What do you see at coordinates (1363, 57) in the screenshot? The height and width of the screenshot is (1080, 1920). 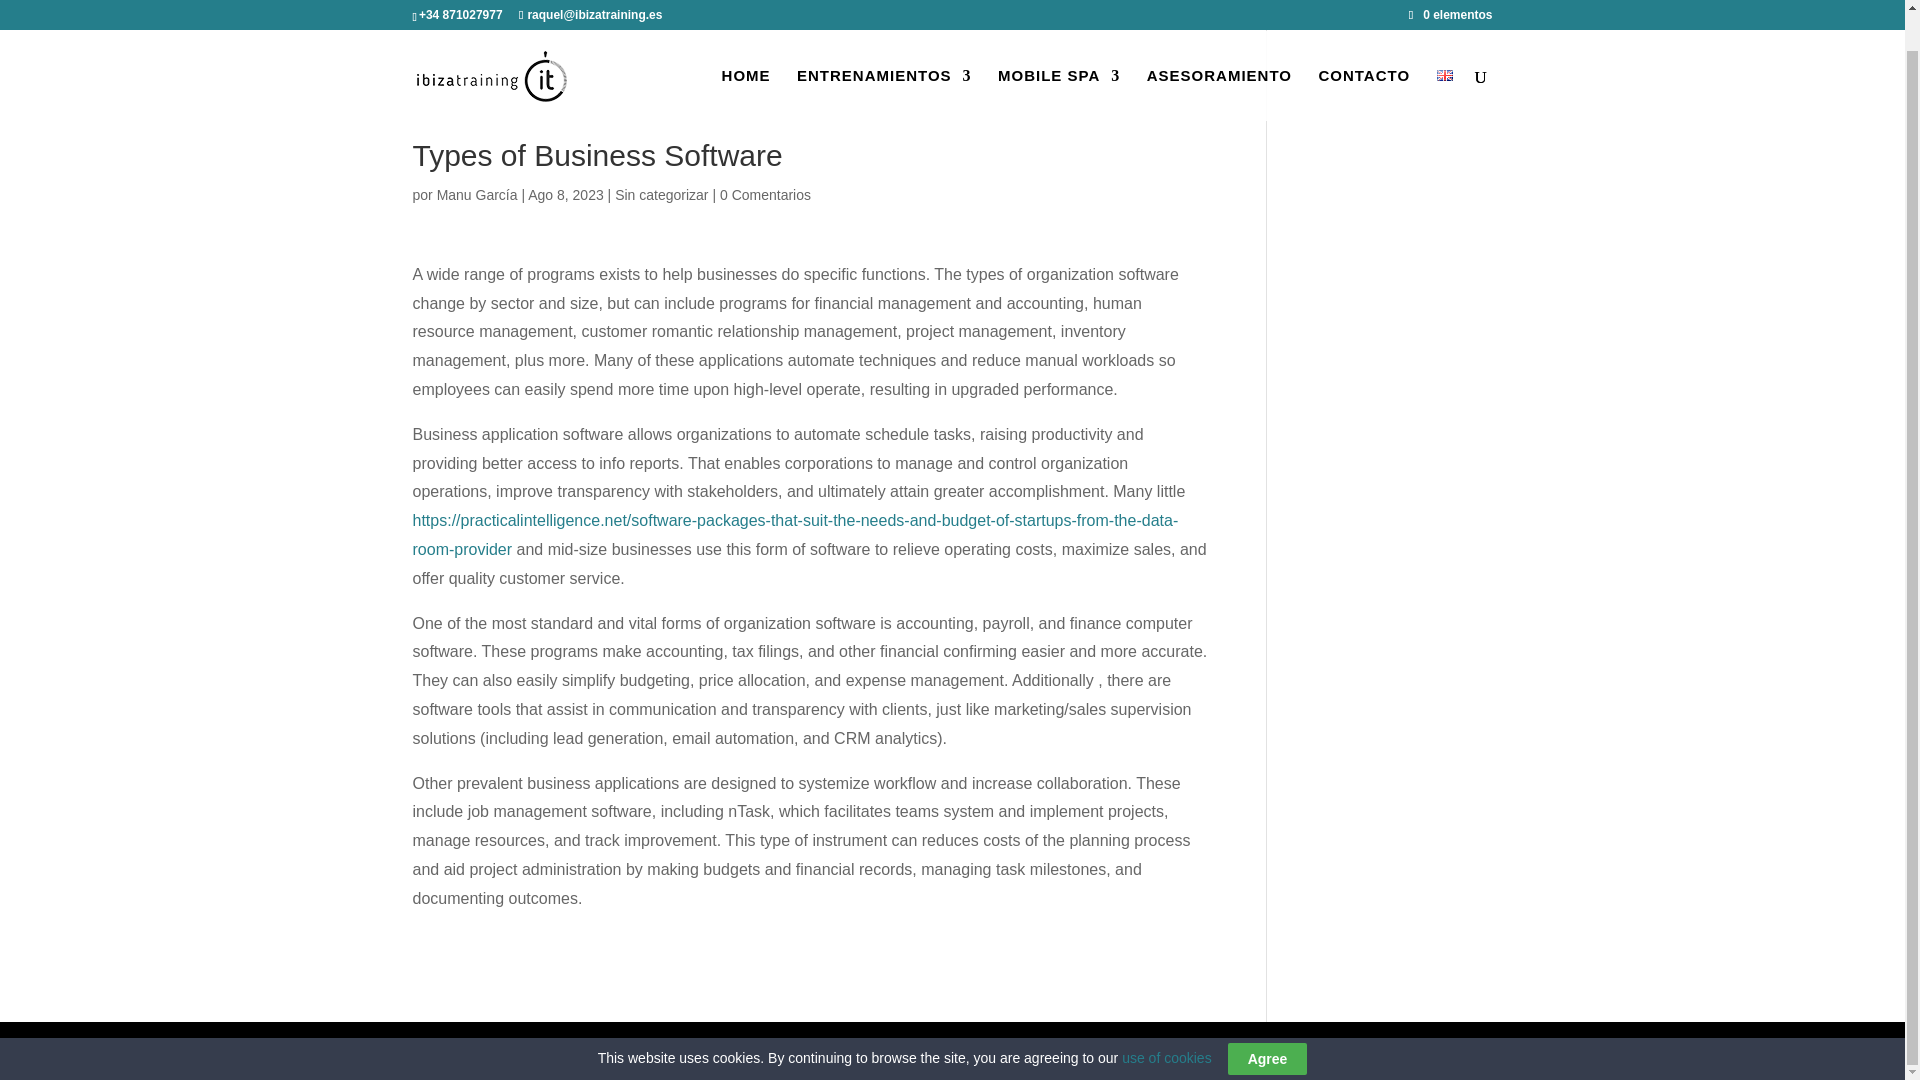 I see `CONTACTO` at bounding box center [1363, 57].